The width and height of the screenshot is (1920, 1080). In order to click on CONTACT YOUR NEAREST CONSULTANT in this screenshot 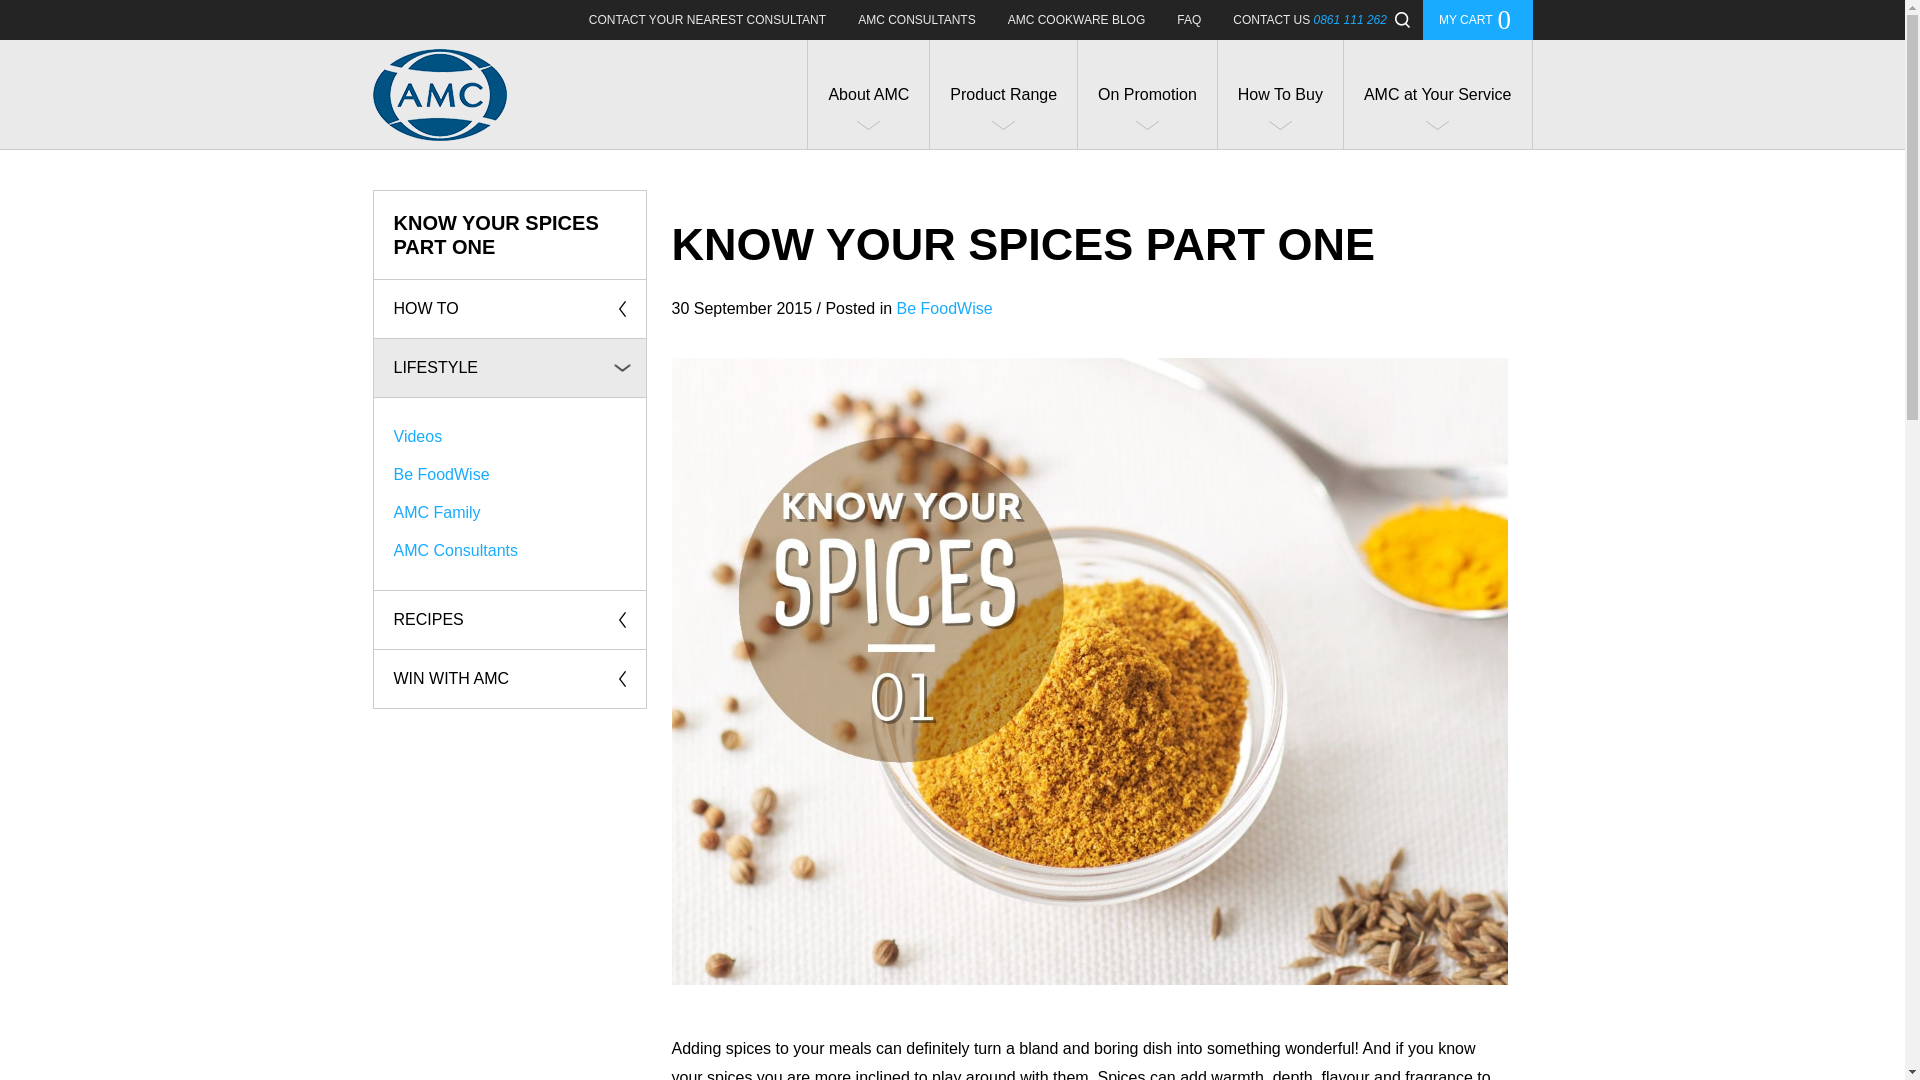, I will do `click(1076, 20)`.